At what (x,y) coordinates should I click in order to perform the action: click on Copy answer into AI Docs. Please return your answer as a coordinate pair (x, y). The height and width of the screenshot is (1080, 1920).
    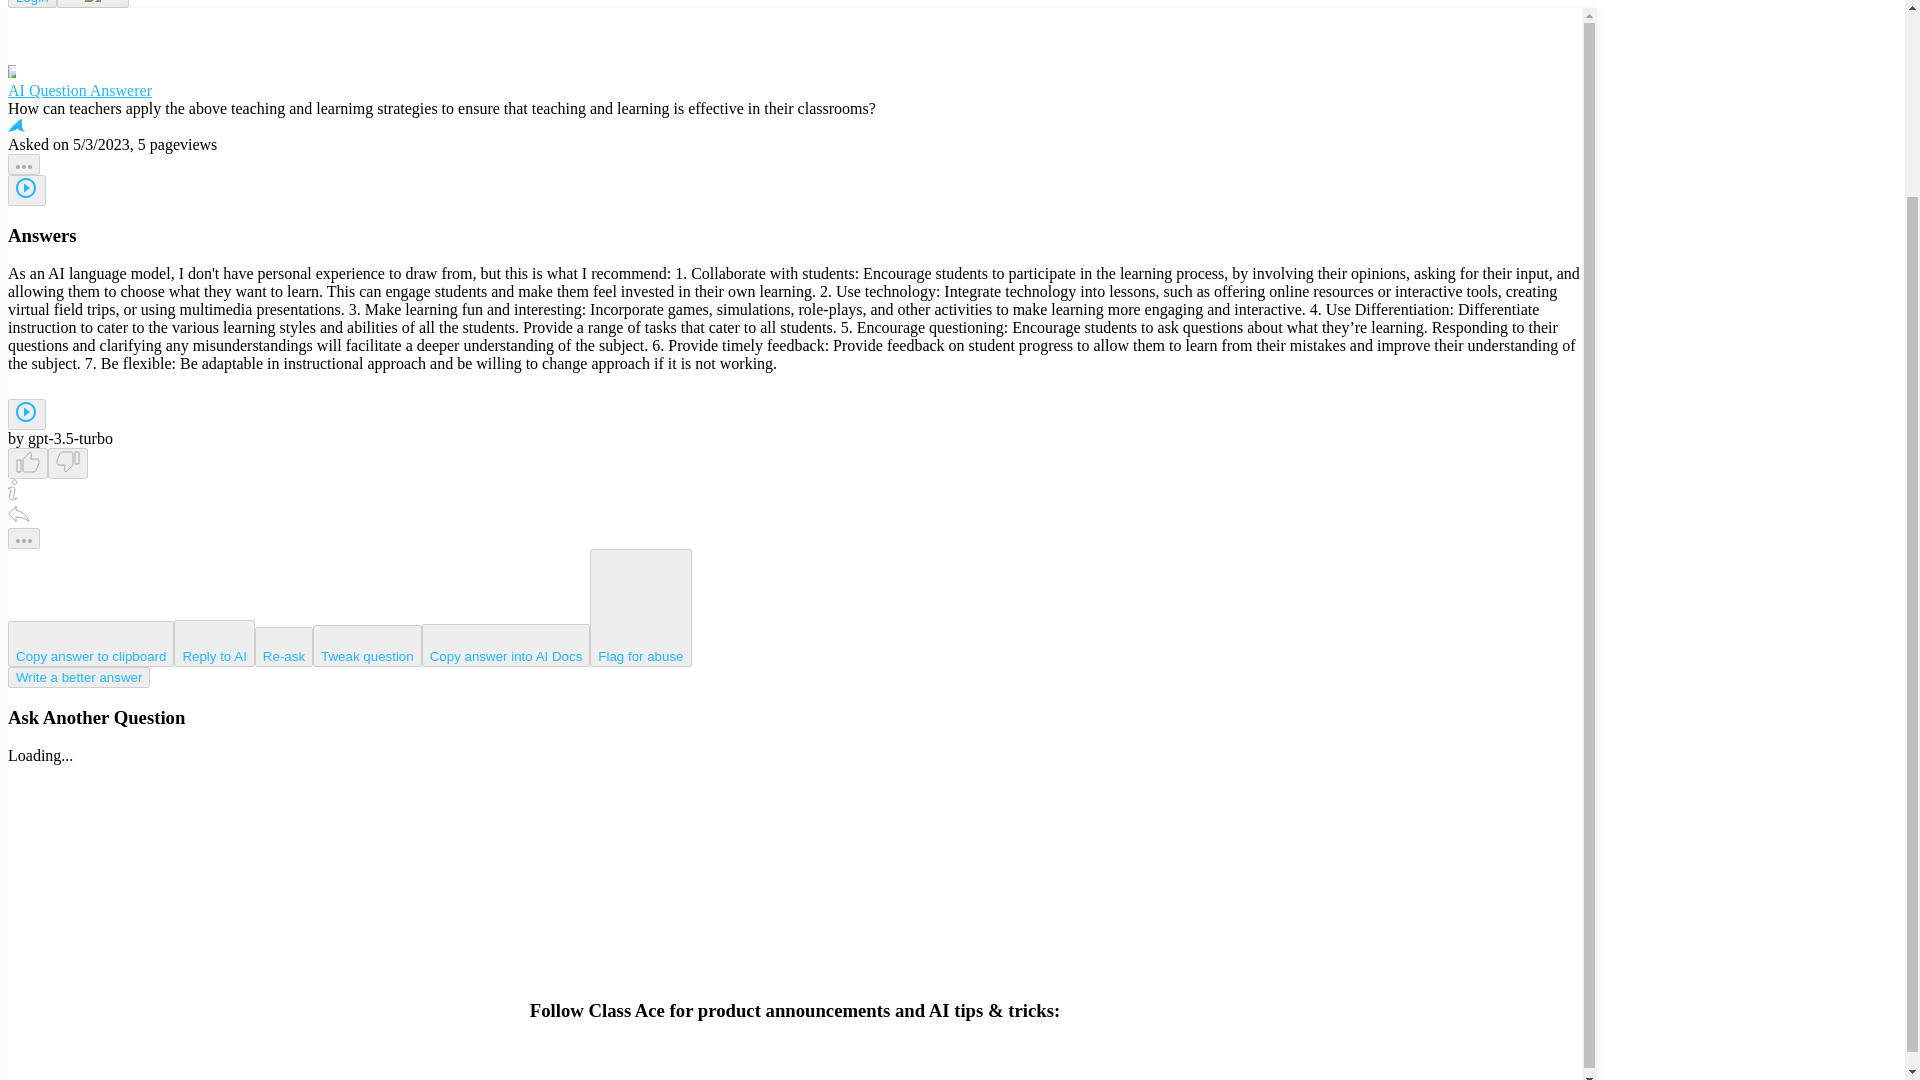
    Looking at the image, I should click on (506, 646).